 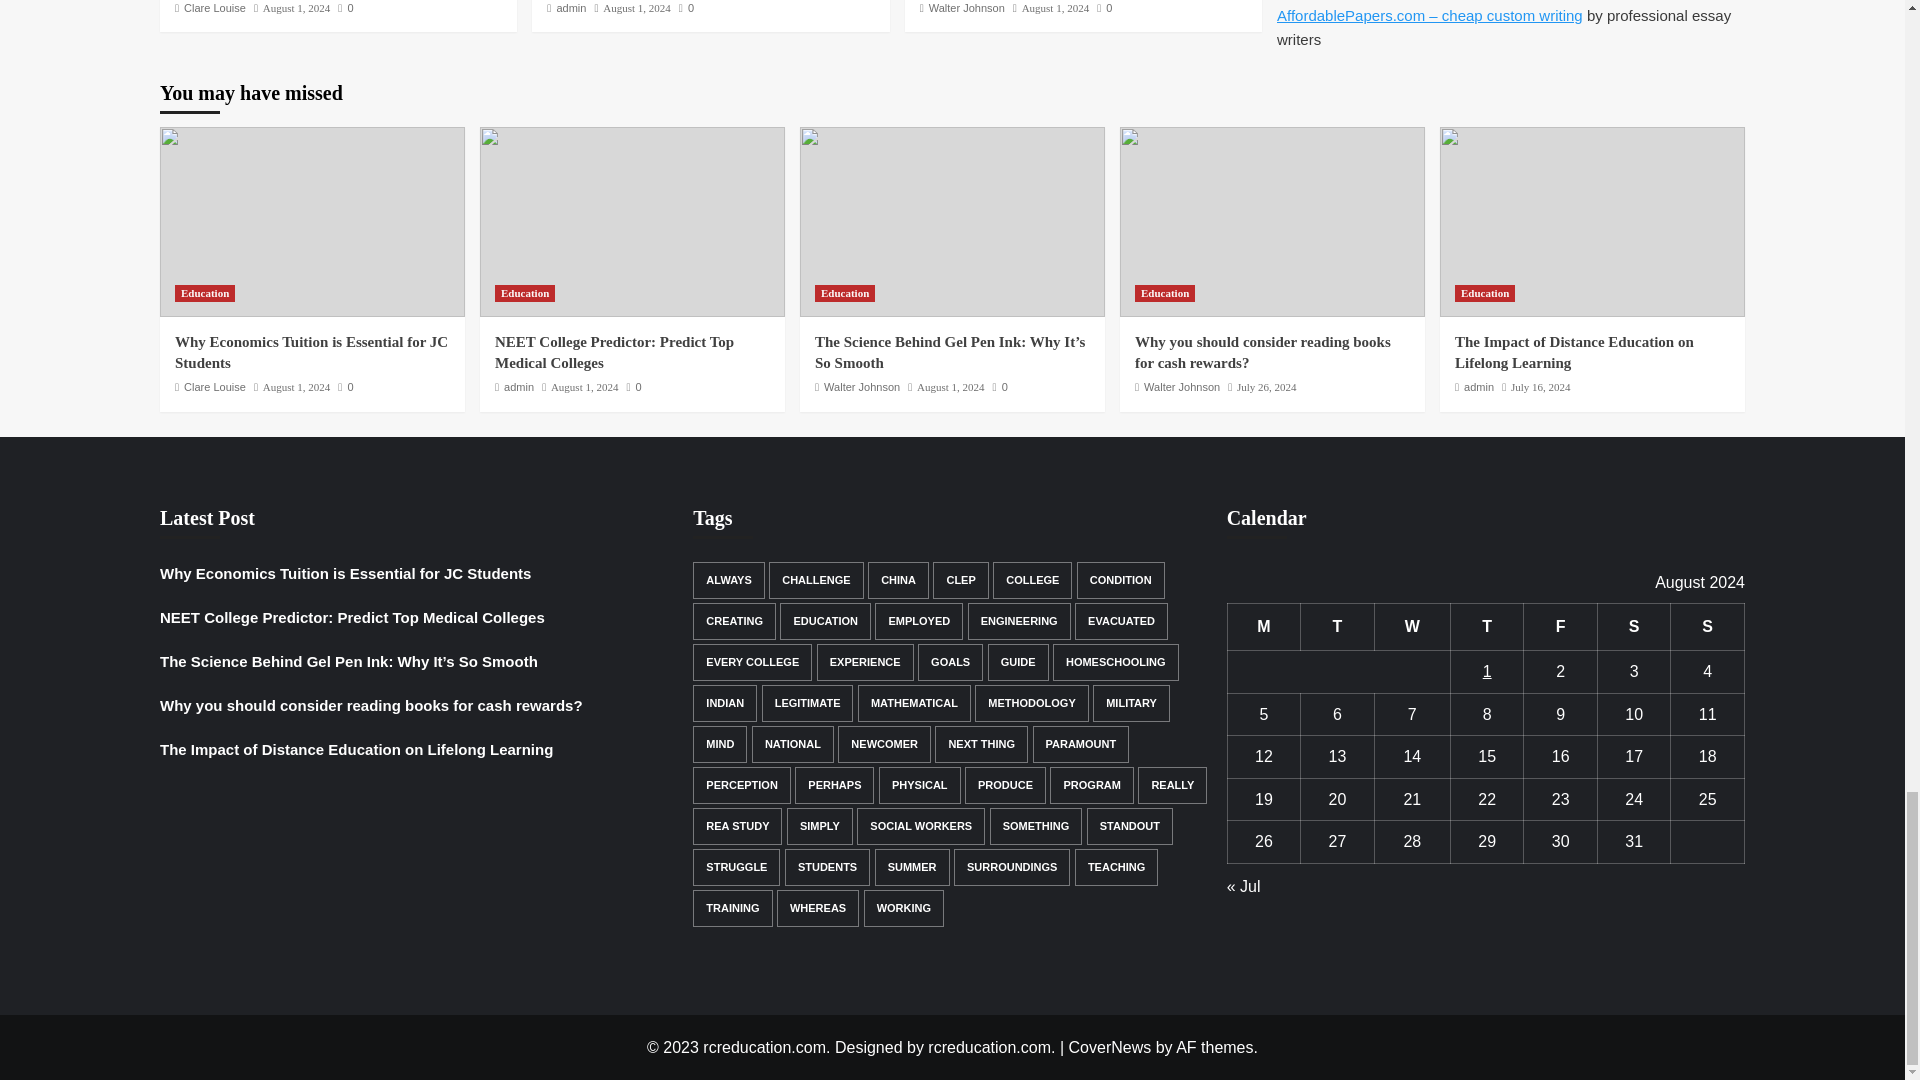 I want to click on Monday, so click(x=1264, y=627).